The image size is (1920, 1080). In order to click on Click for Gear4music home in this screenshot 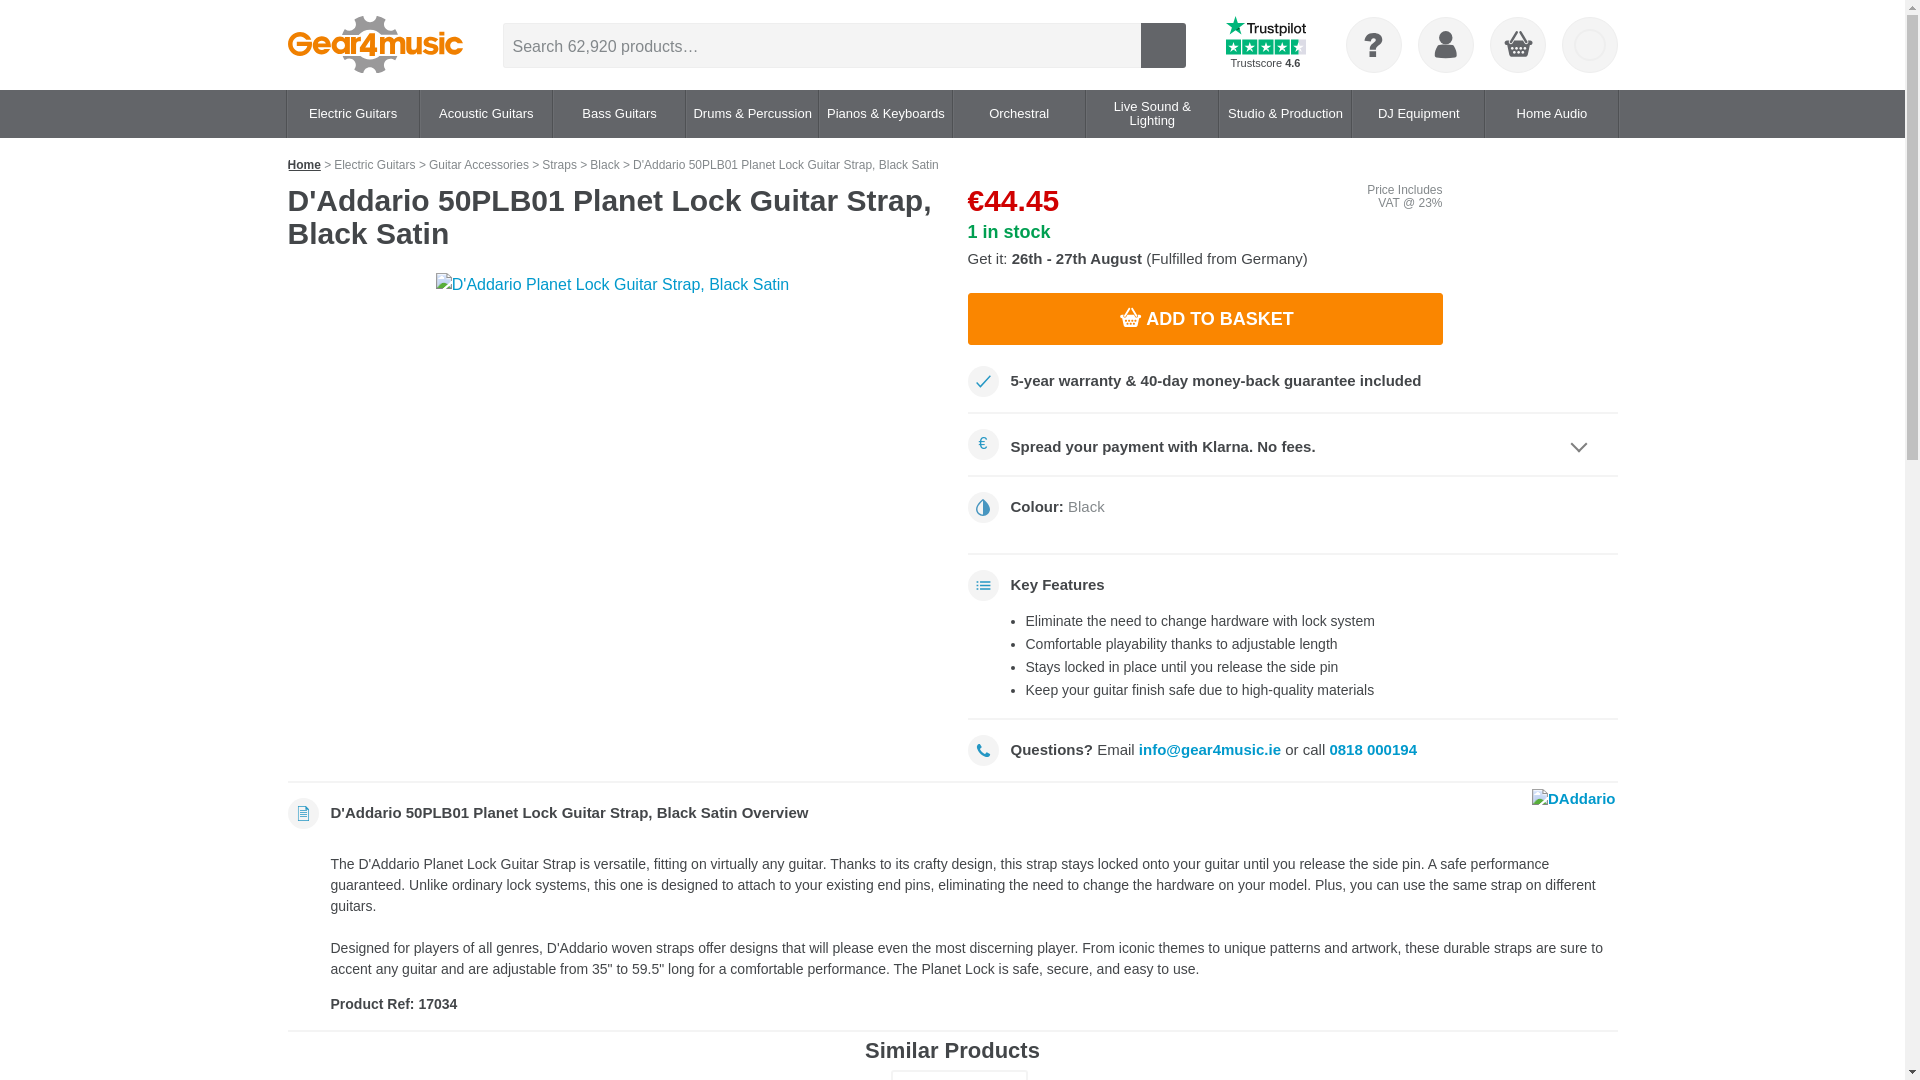, I will do `click(375, 45)`.